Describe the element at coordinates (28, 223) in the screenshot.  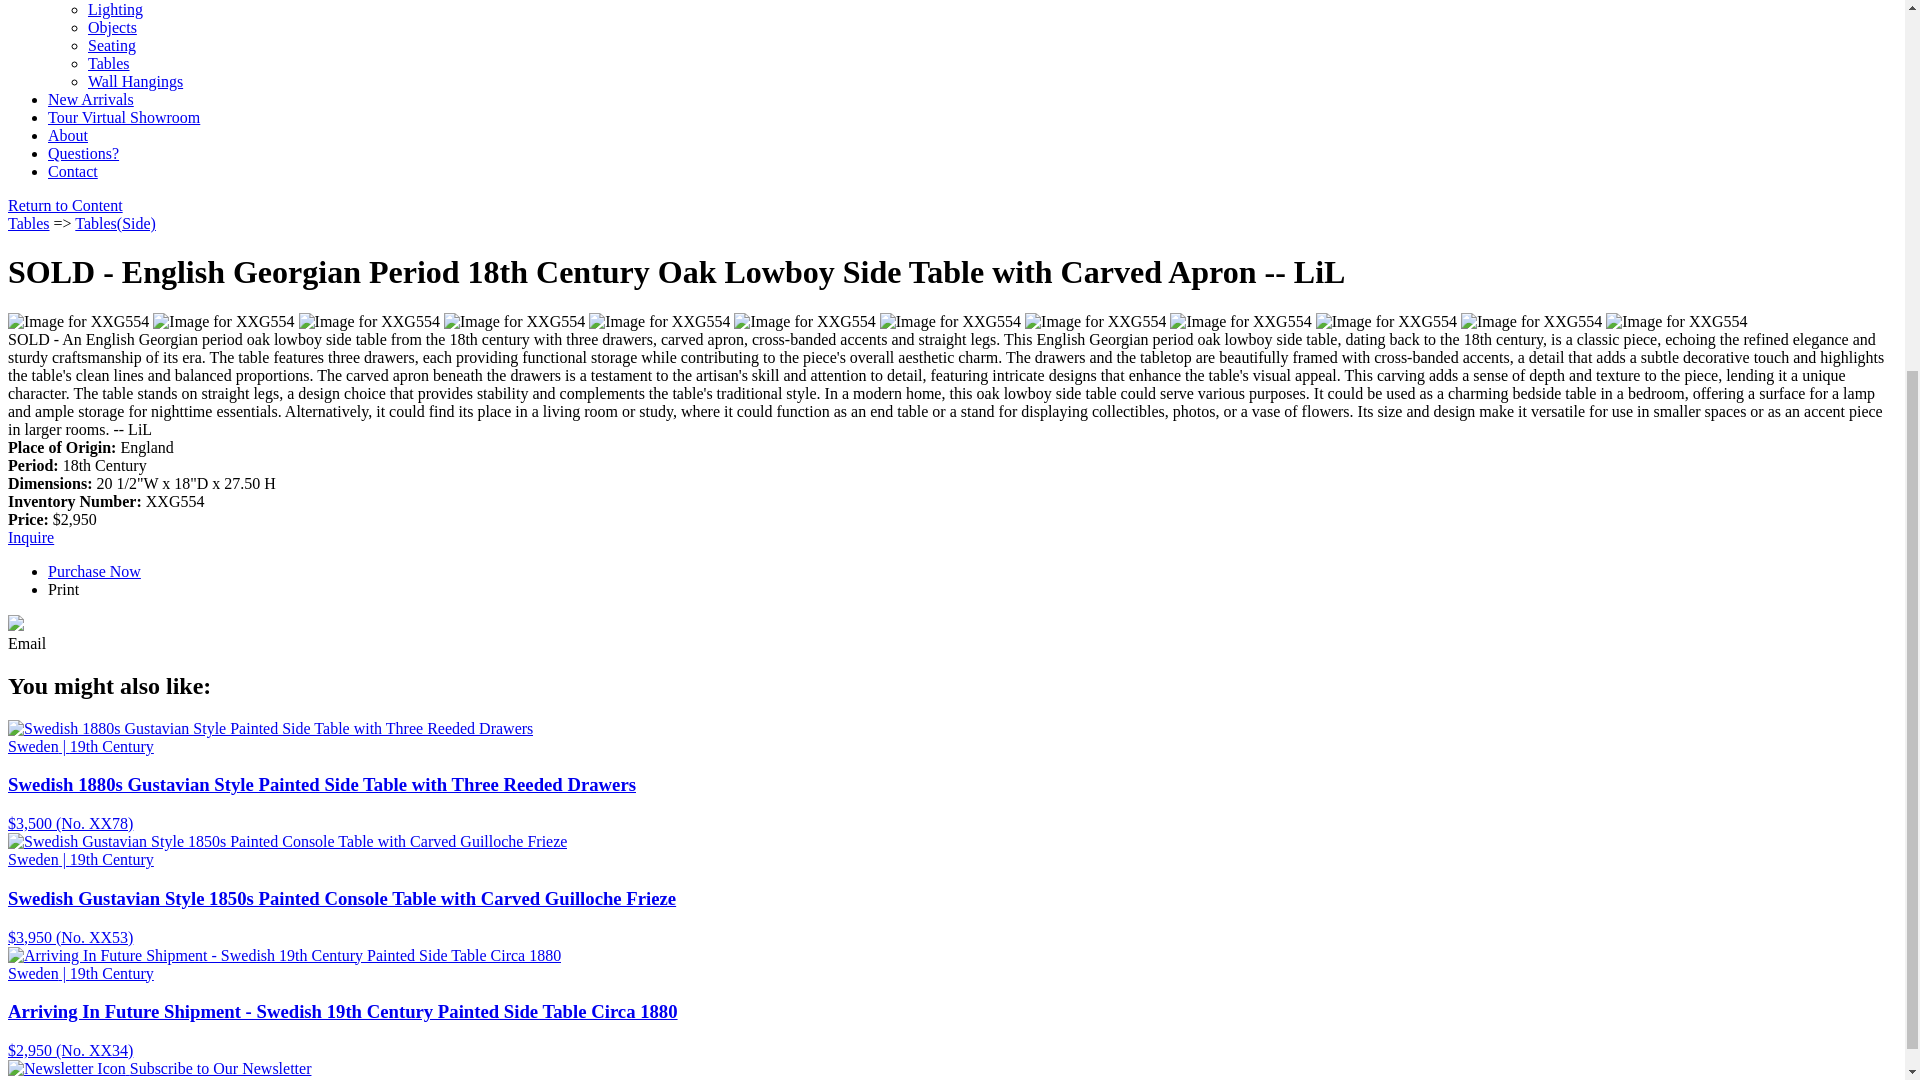
I see `Tables` at that location.